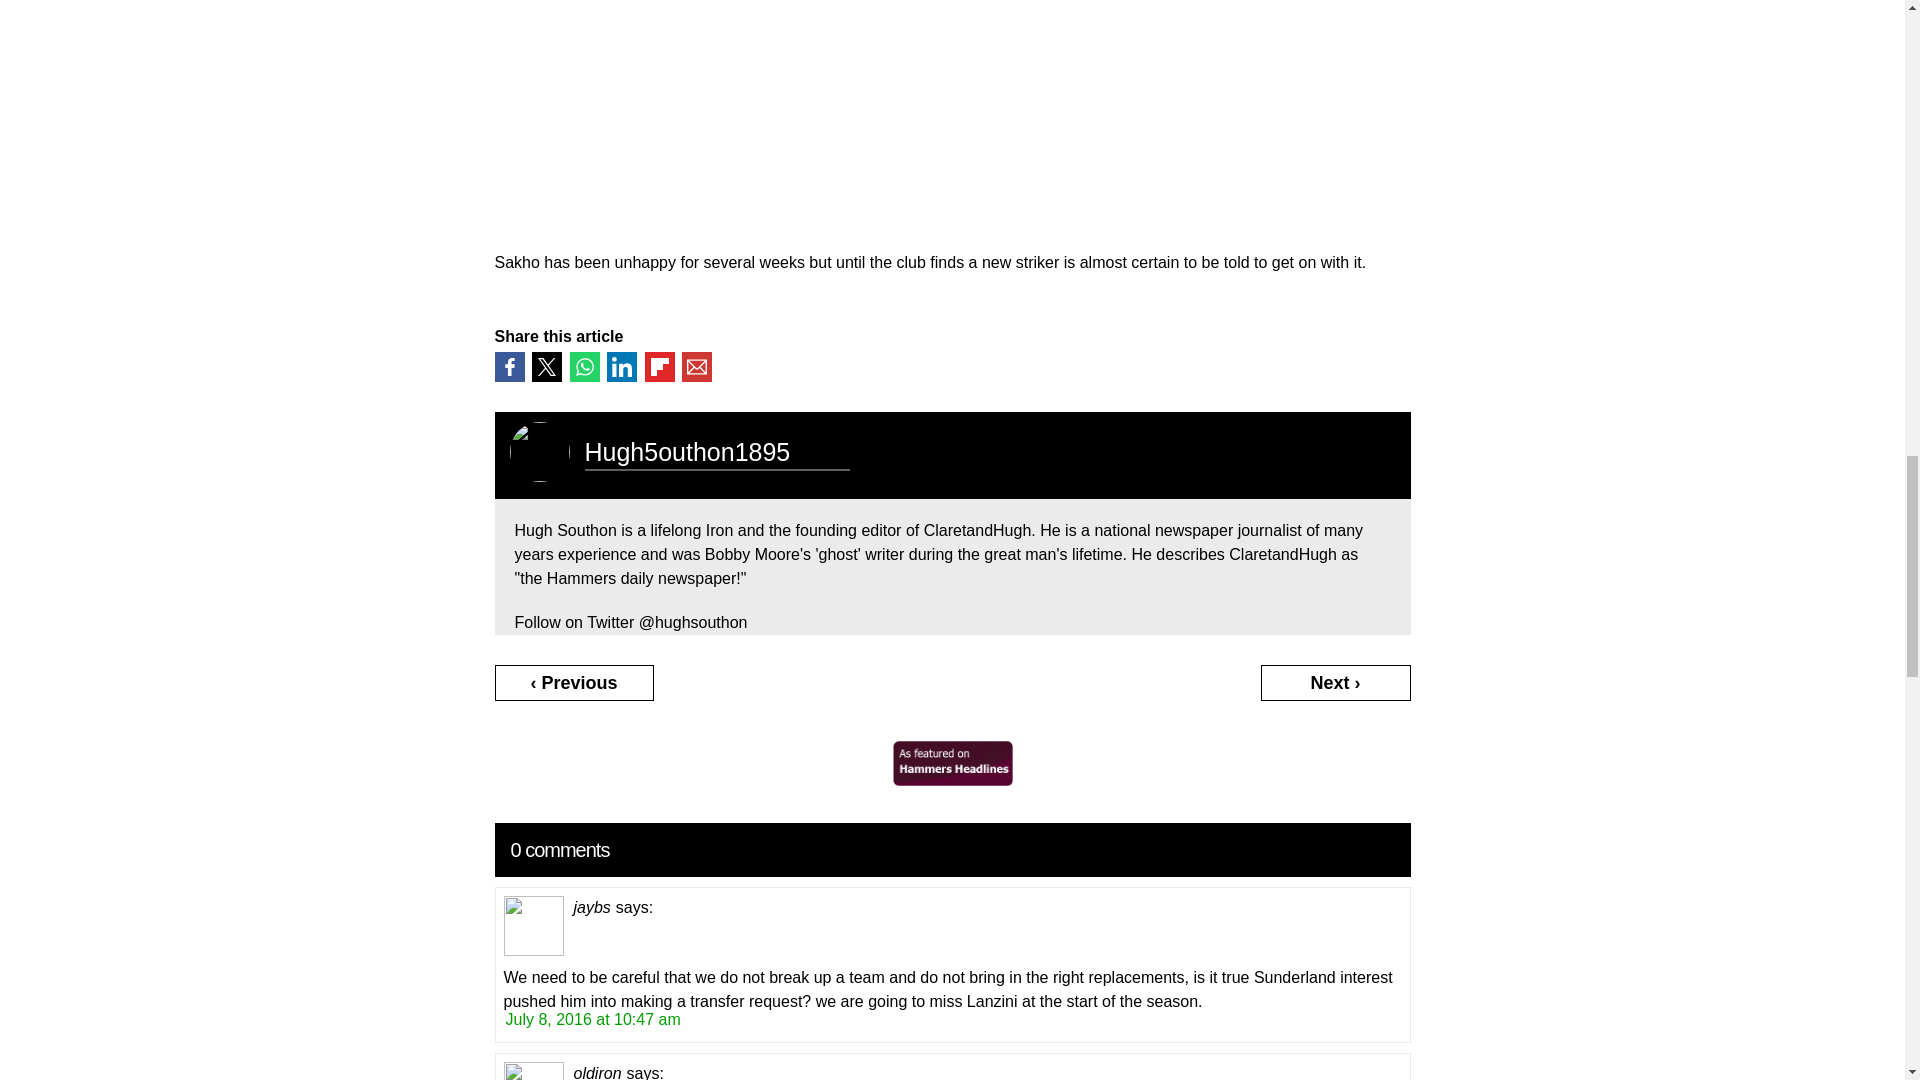 The height and width of the screenshot is (1080, 1920). Describe the element at coordinates (622, 367) in the screenshot. I see `share on LinkedIn` at that location.